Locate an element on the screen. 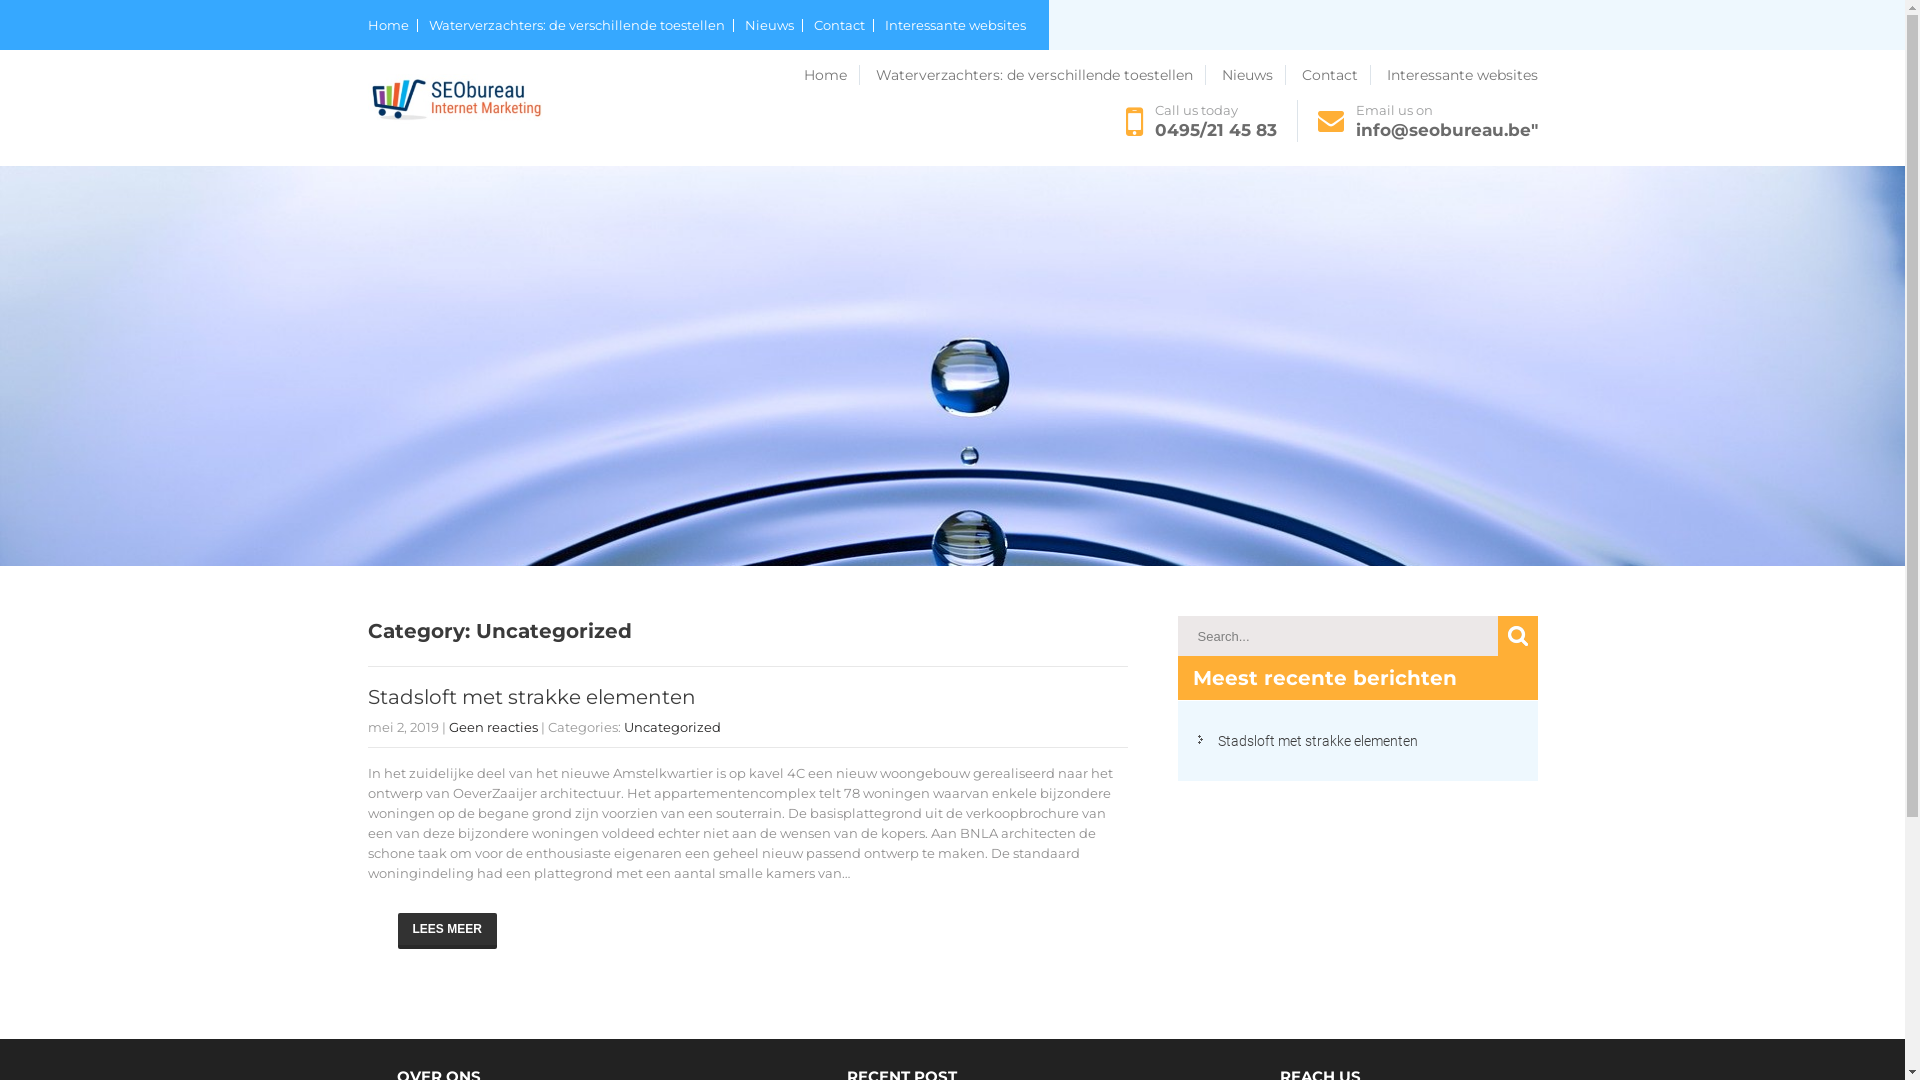  Stadsloft met strakke elementen is located at coordinates (1318, 741).